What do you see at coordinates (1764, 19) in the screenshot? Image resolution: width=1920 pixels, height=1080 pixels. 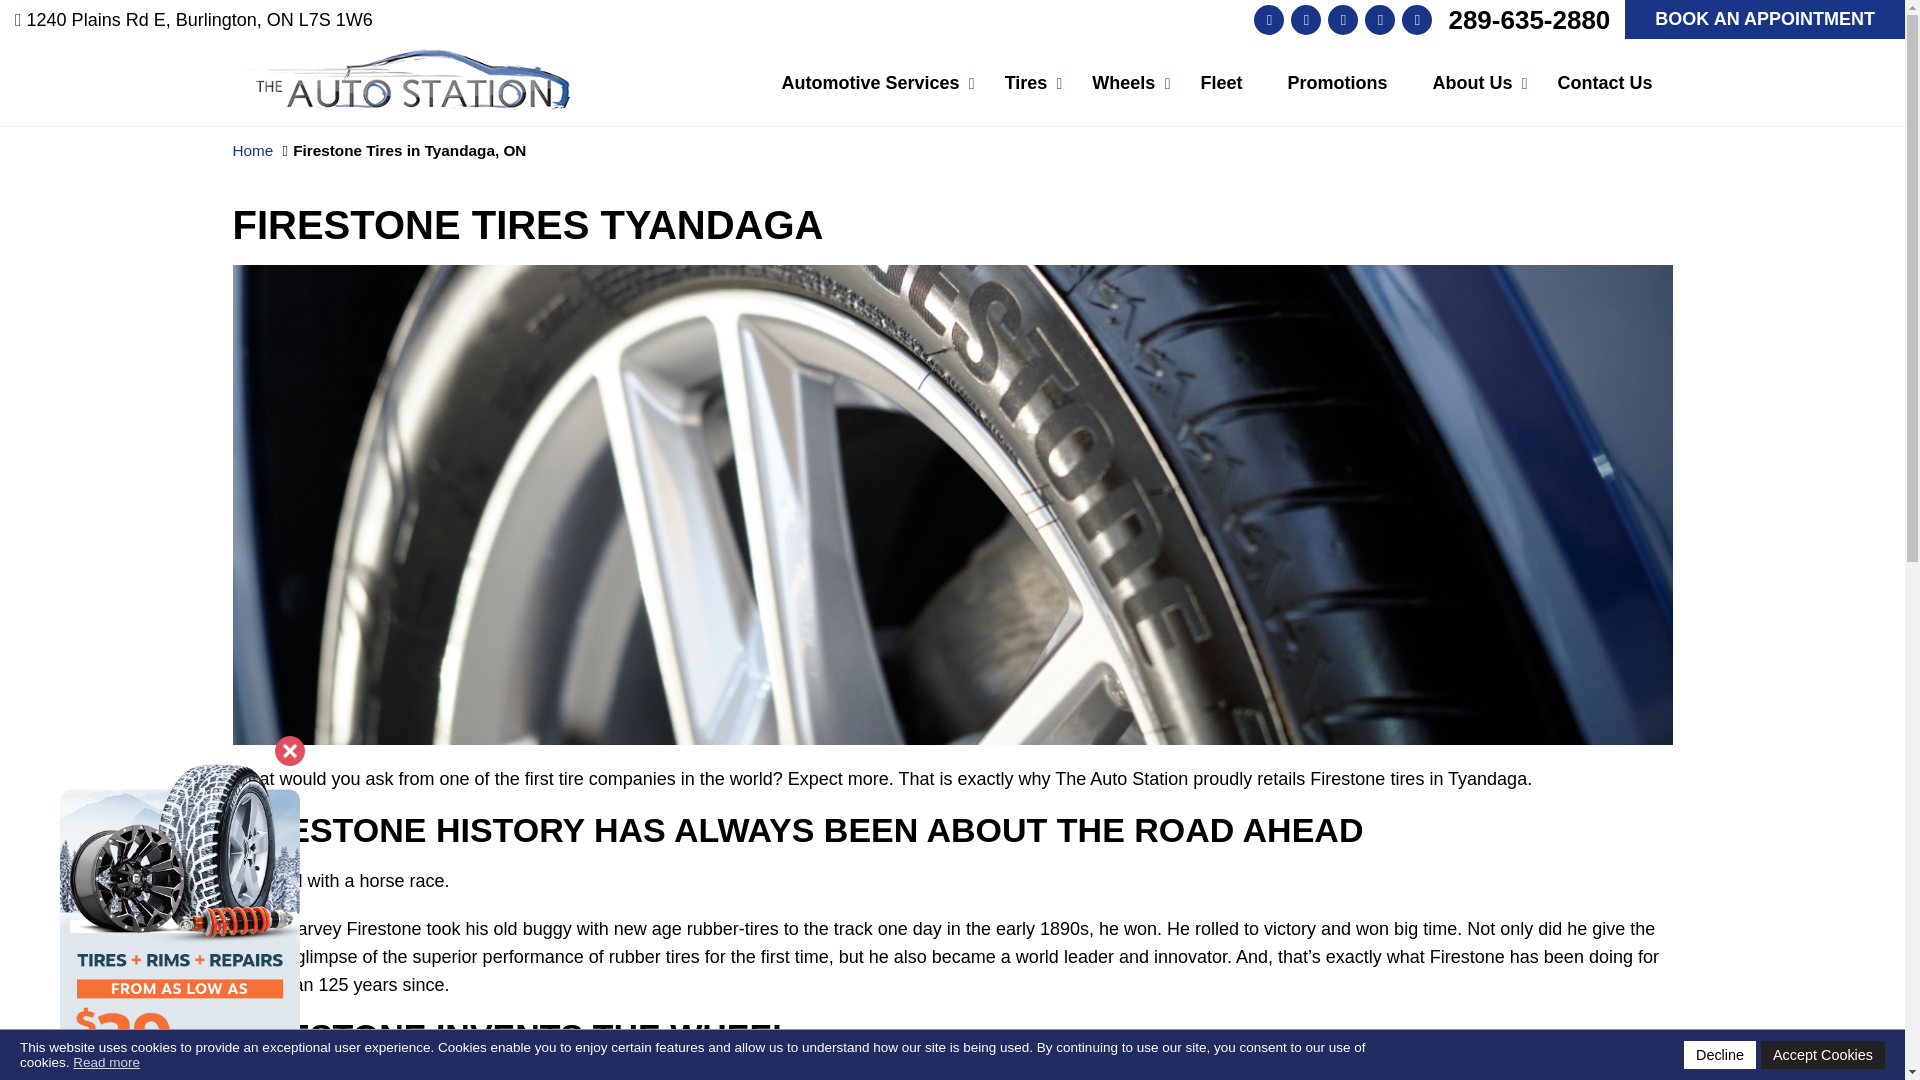 I see `BOOK AN APPOINTMENT` at bounding box center [1764, 19].